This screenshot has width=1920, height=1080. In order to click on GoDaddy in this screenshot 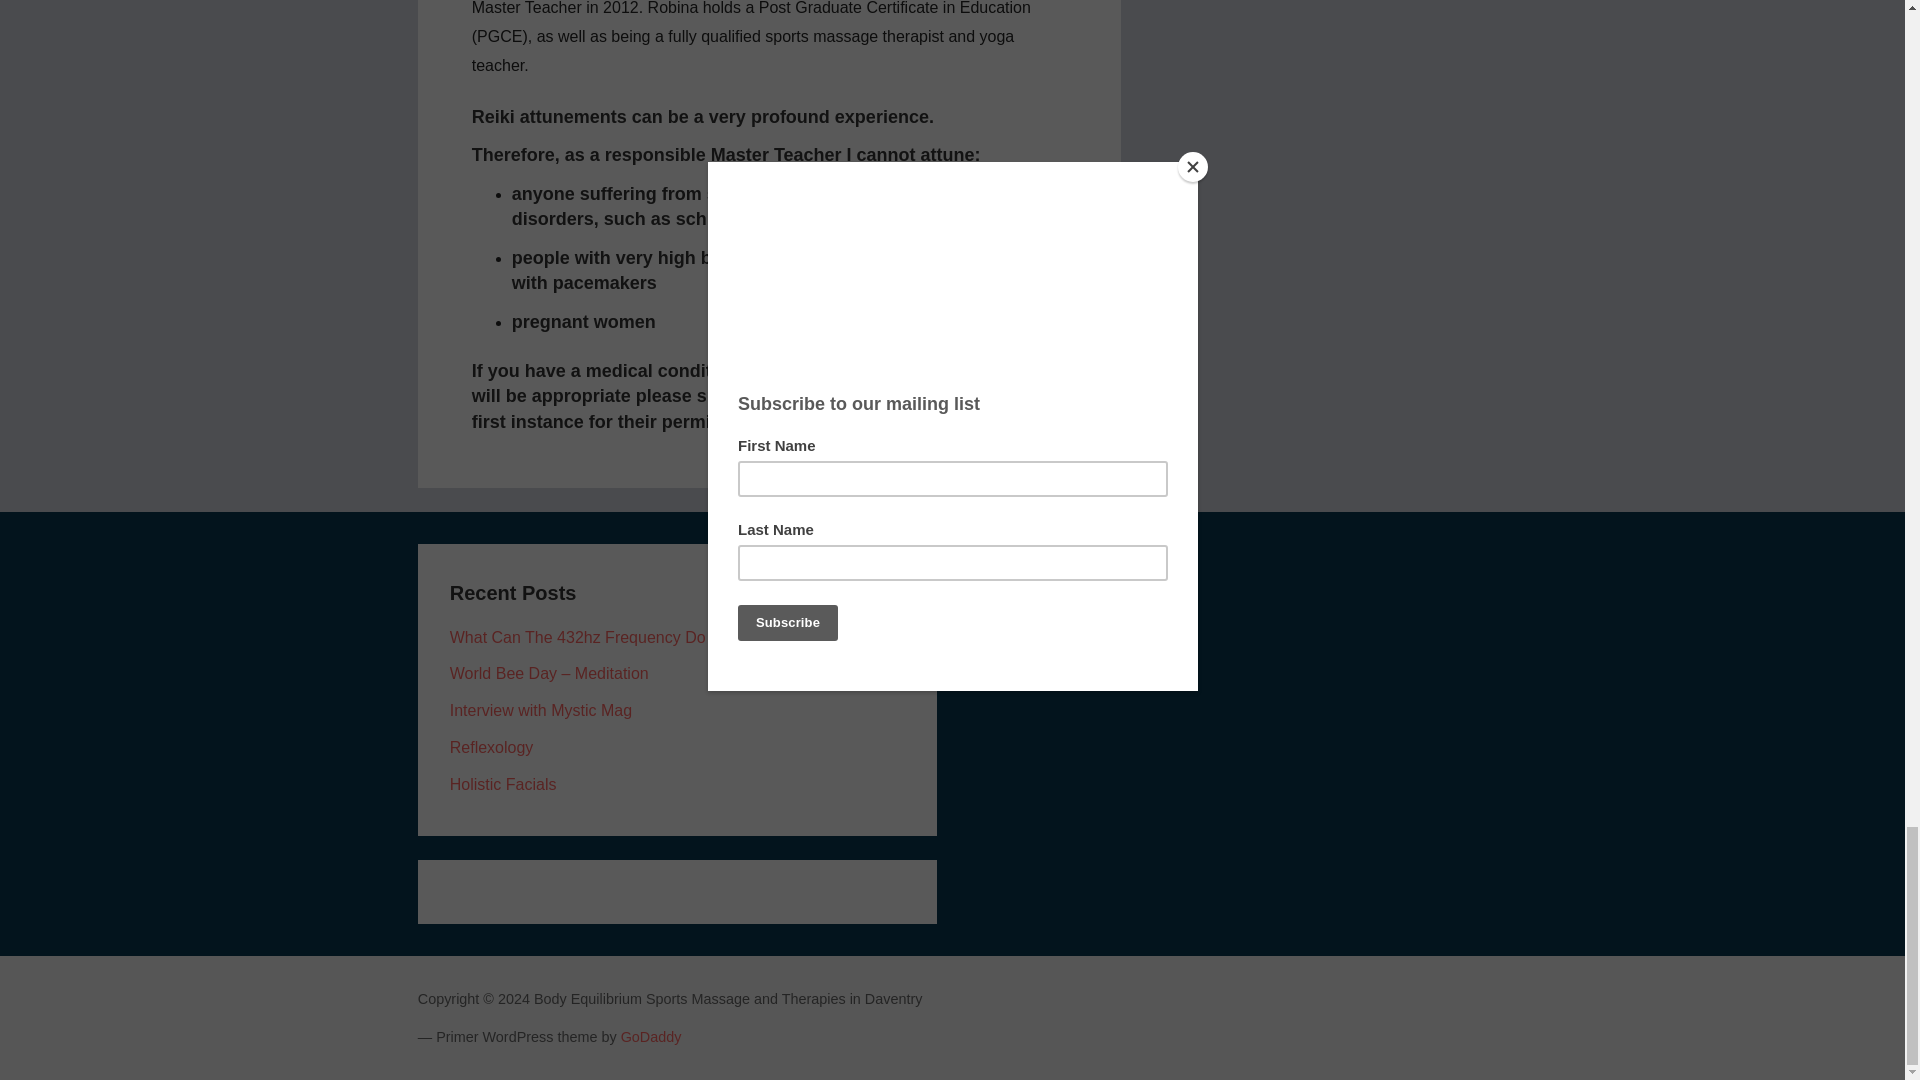, I will do `click(650, 1037)`.